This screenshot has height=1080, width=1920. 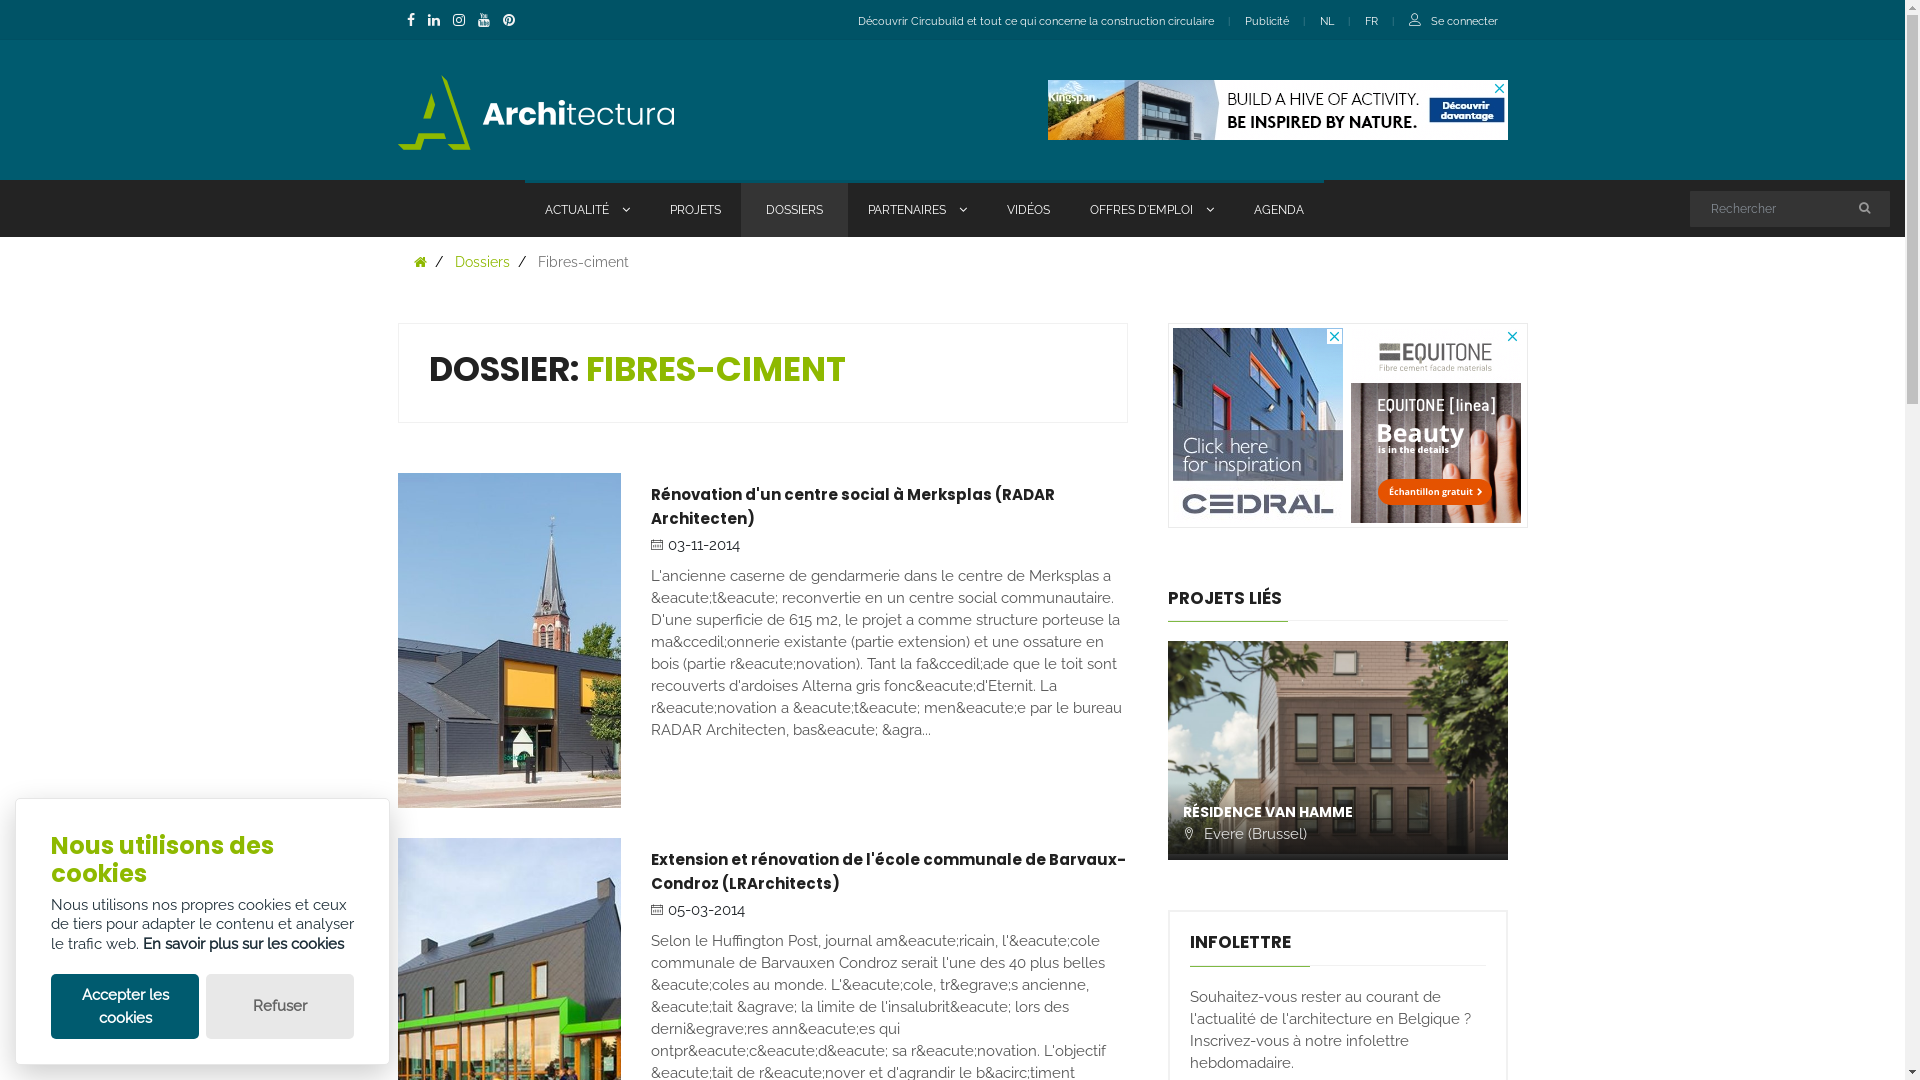 I want to click on Se connecter, so click(x=1464, y=22).